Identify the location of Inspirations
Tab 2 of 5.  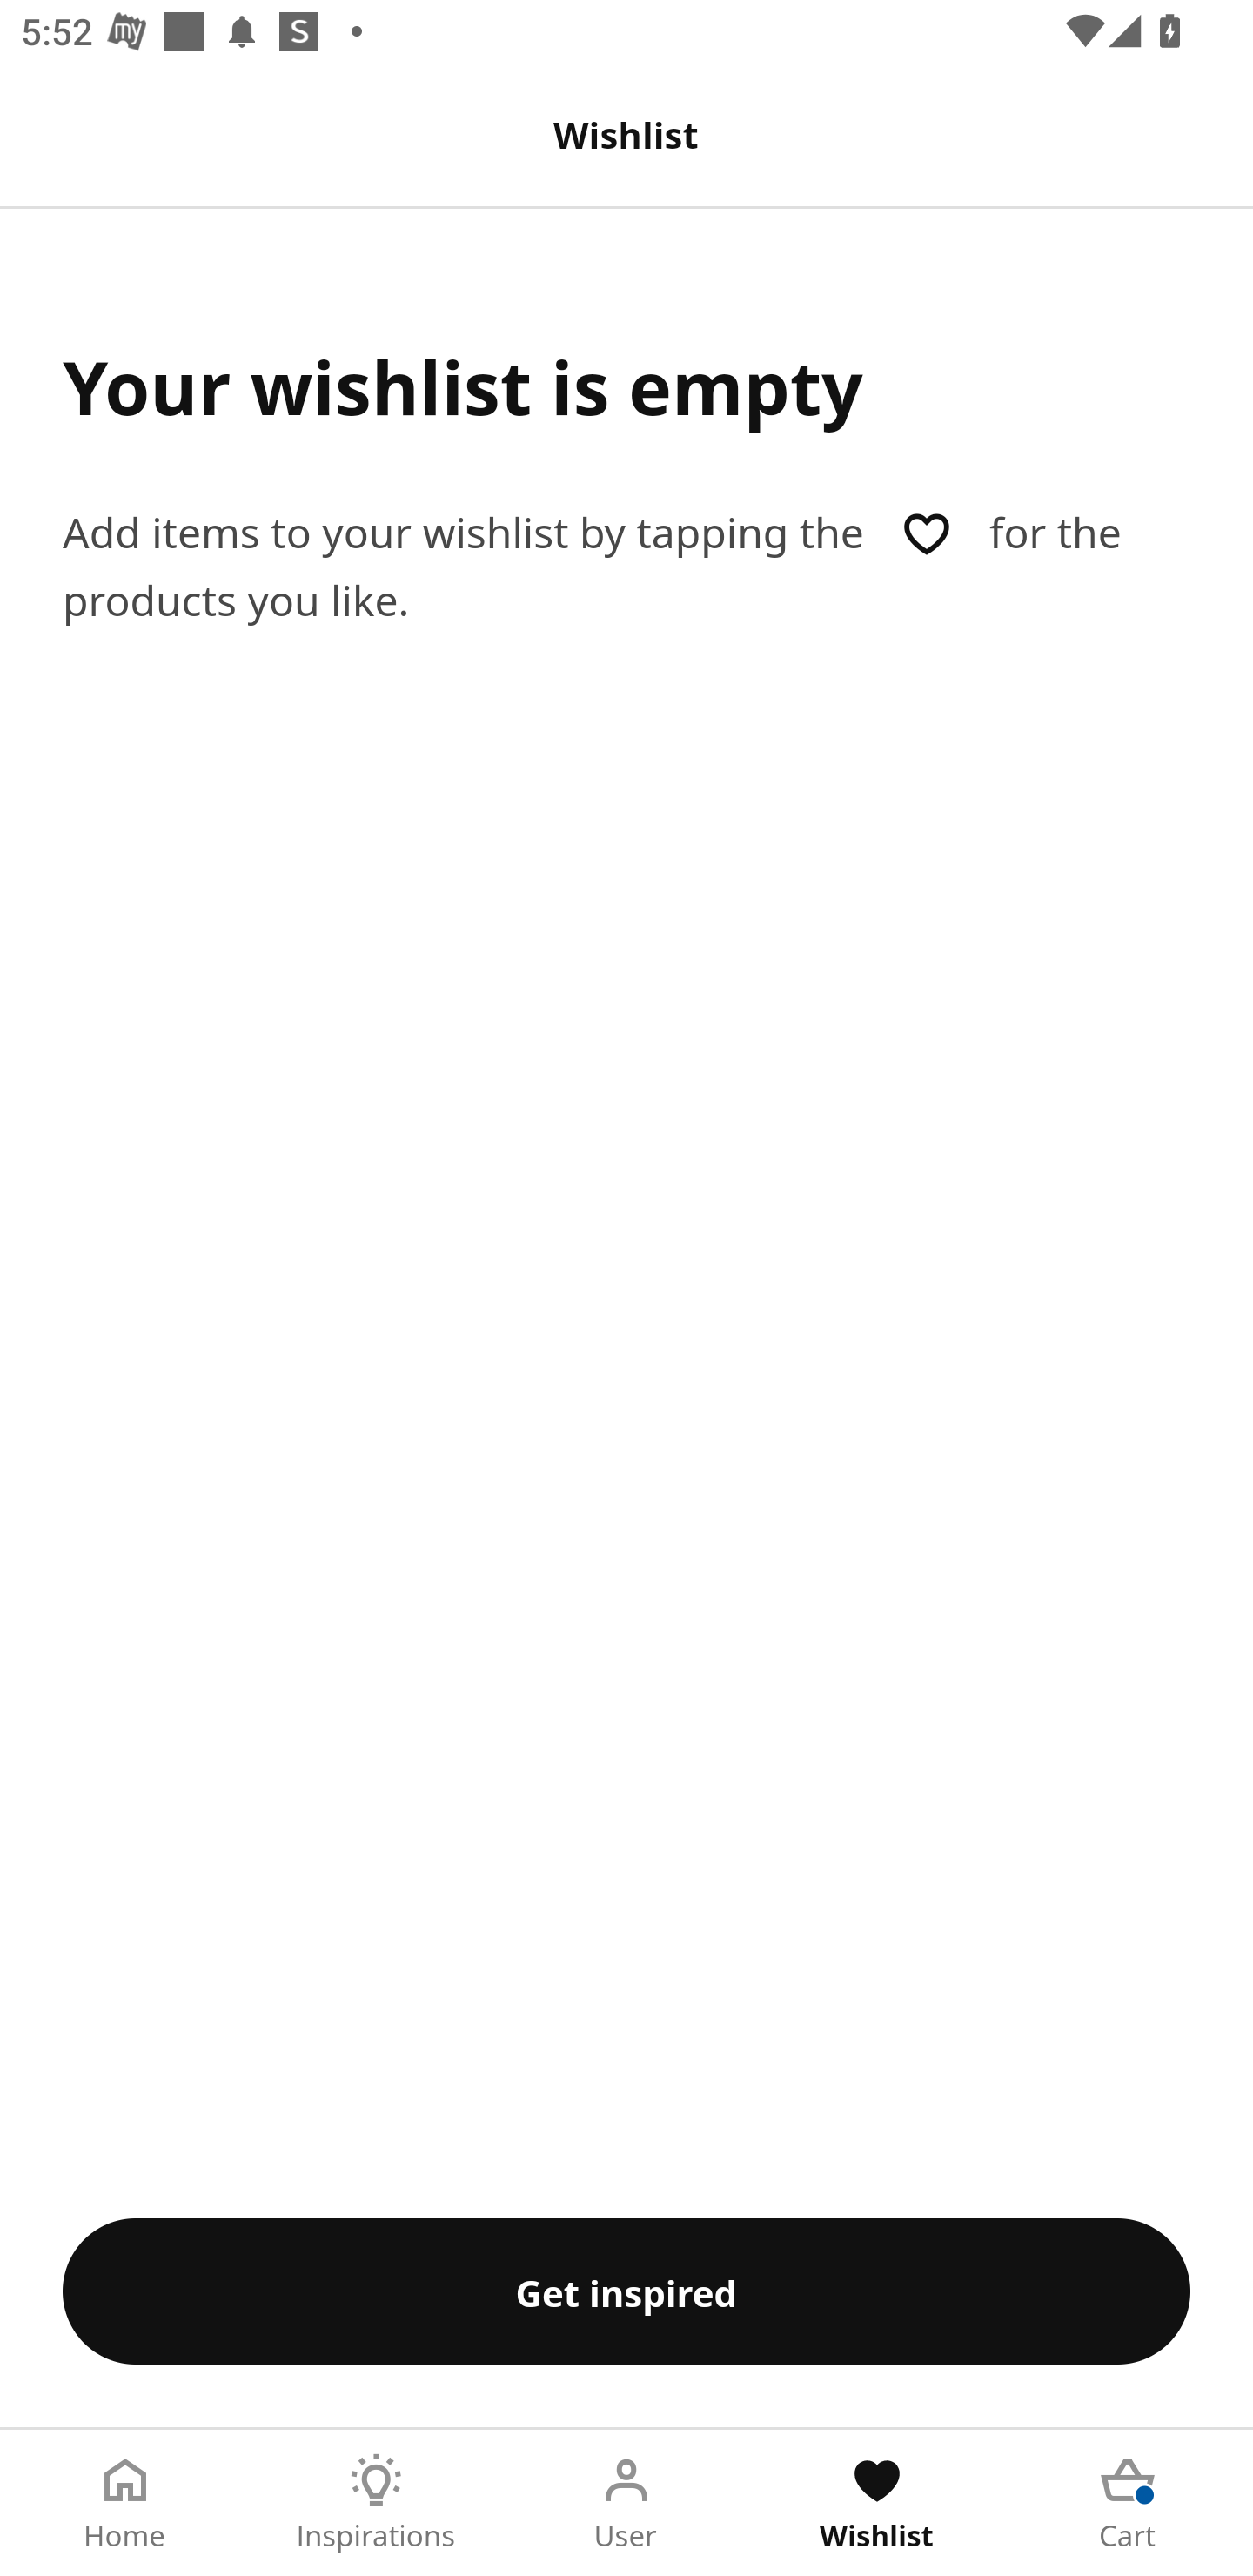
(376, 2503).